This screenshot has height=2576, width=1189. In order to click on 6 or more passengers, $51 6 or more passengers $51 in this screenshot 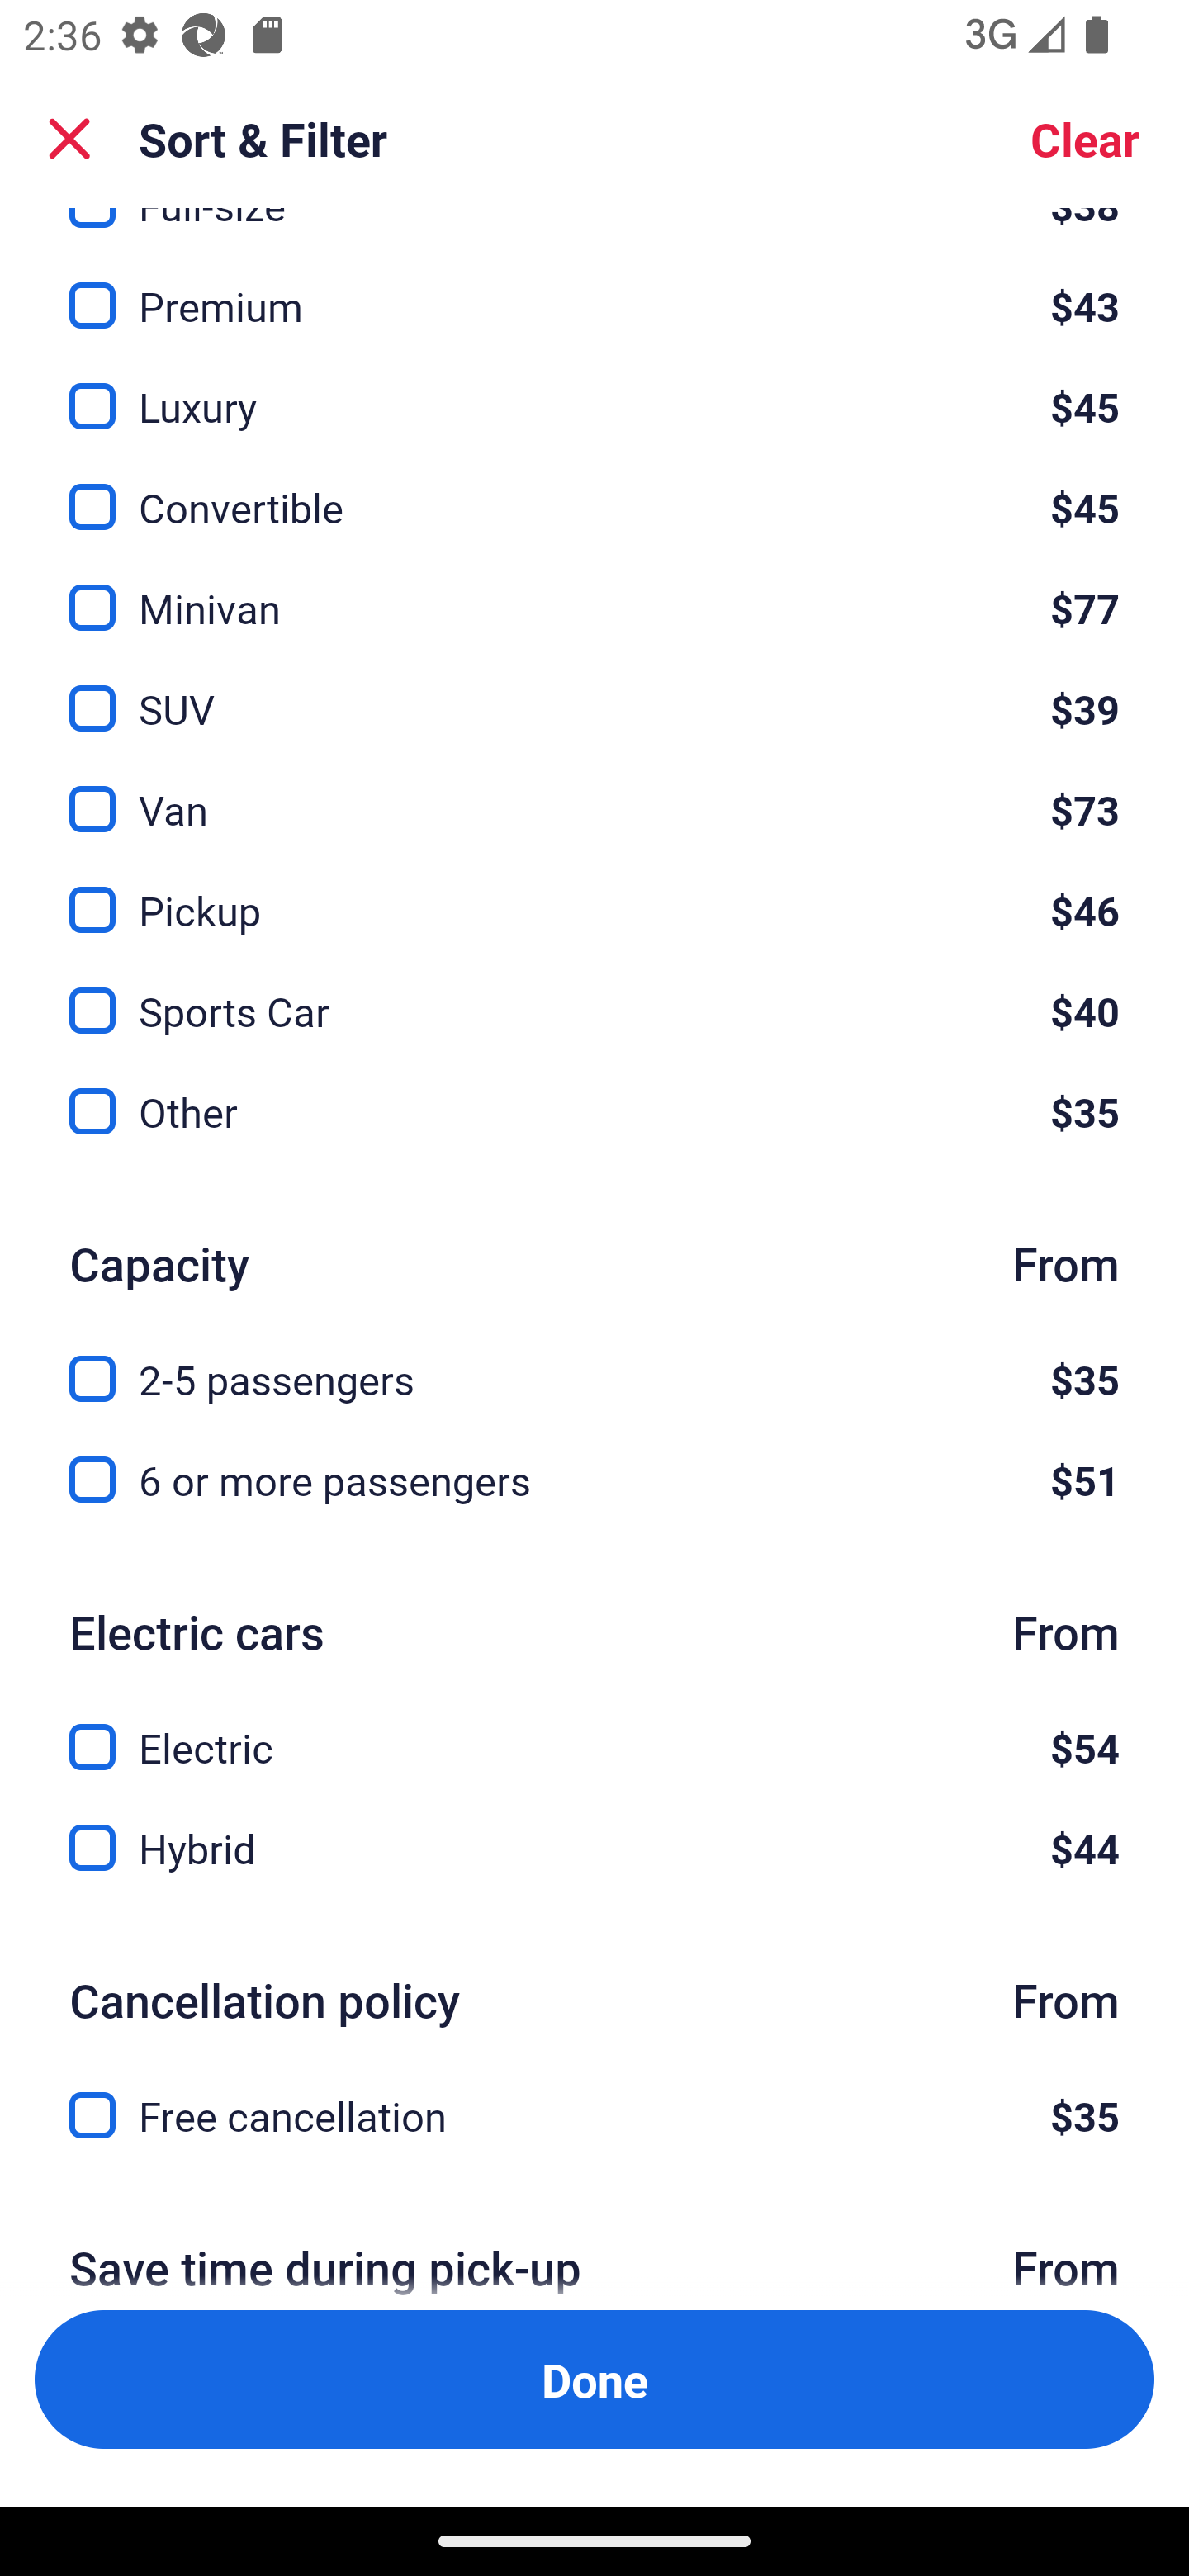, I will do `click(594, 1481)`.